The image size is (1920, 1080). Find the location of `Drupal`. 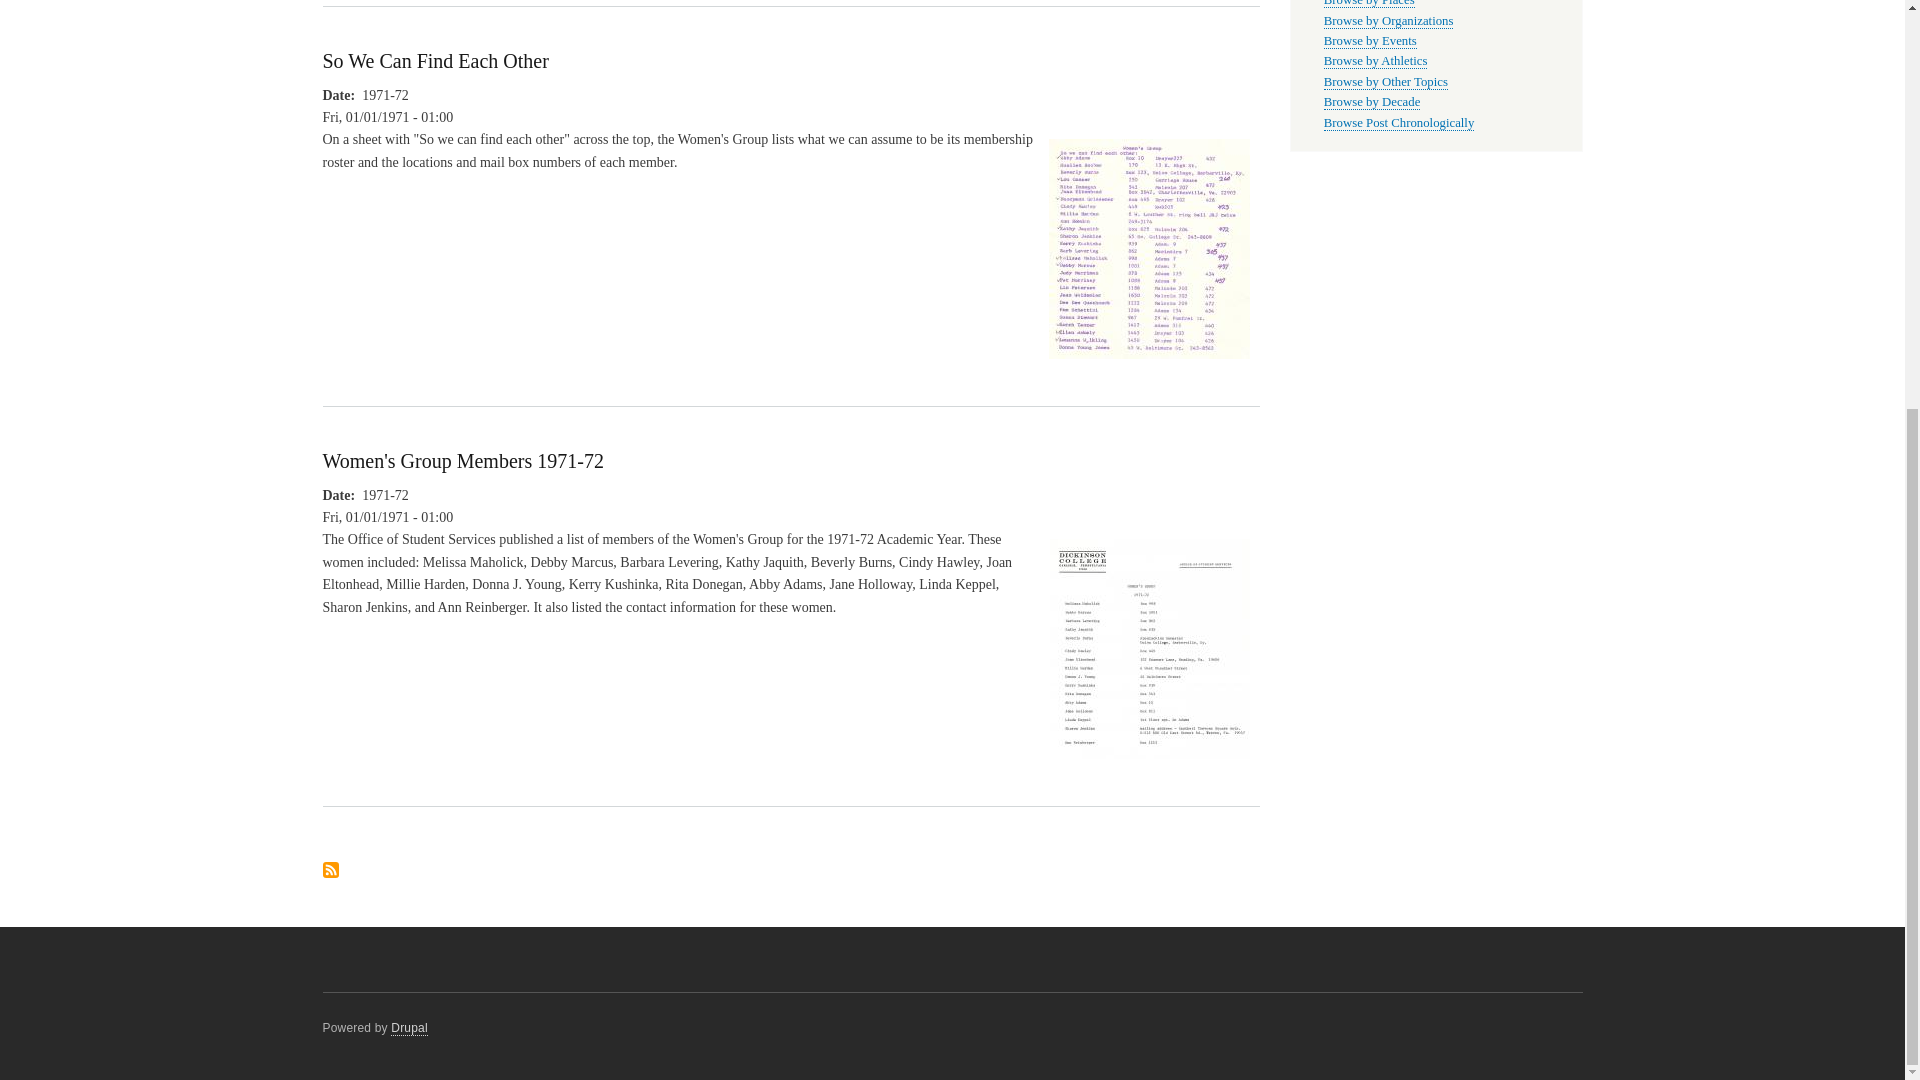

Drupal is located at coordinates (410, 1028).